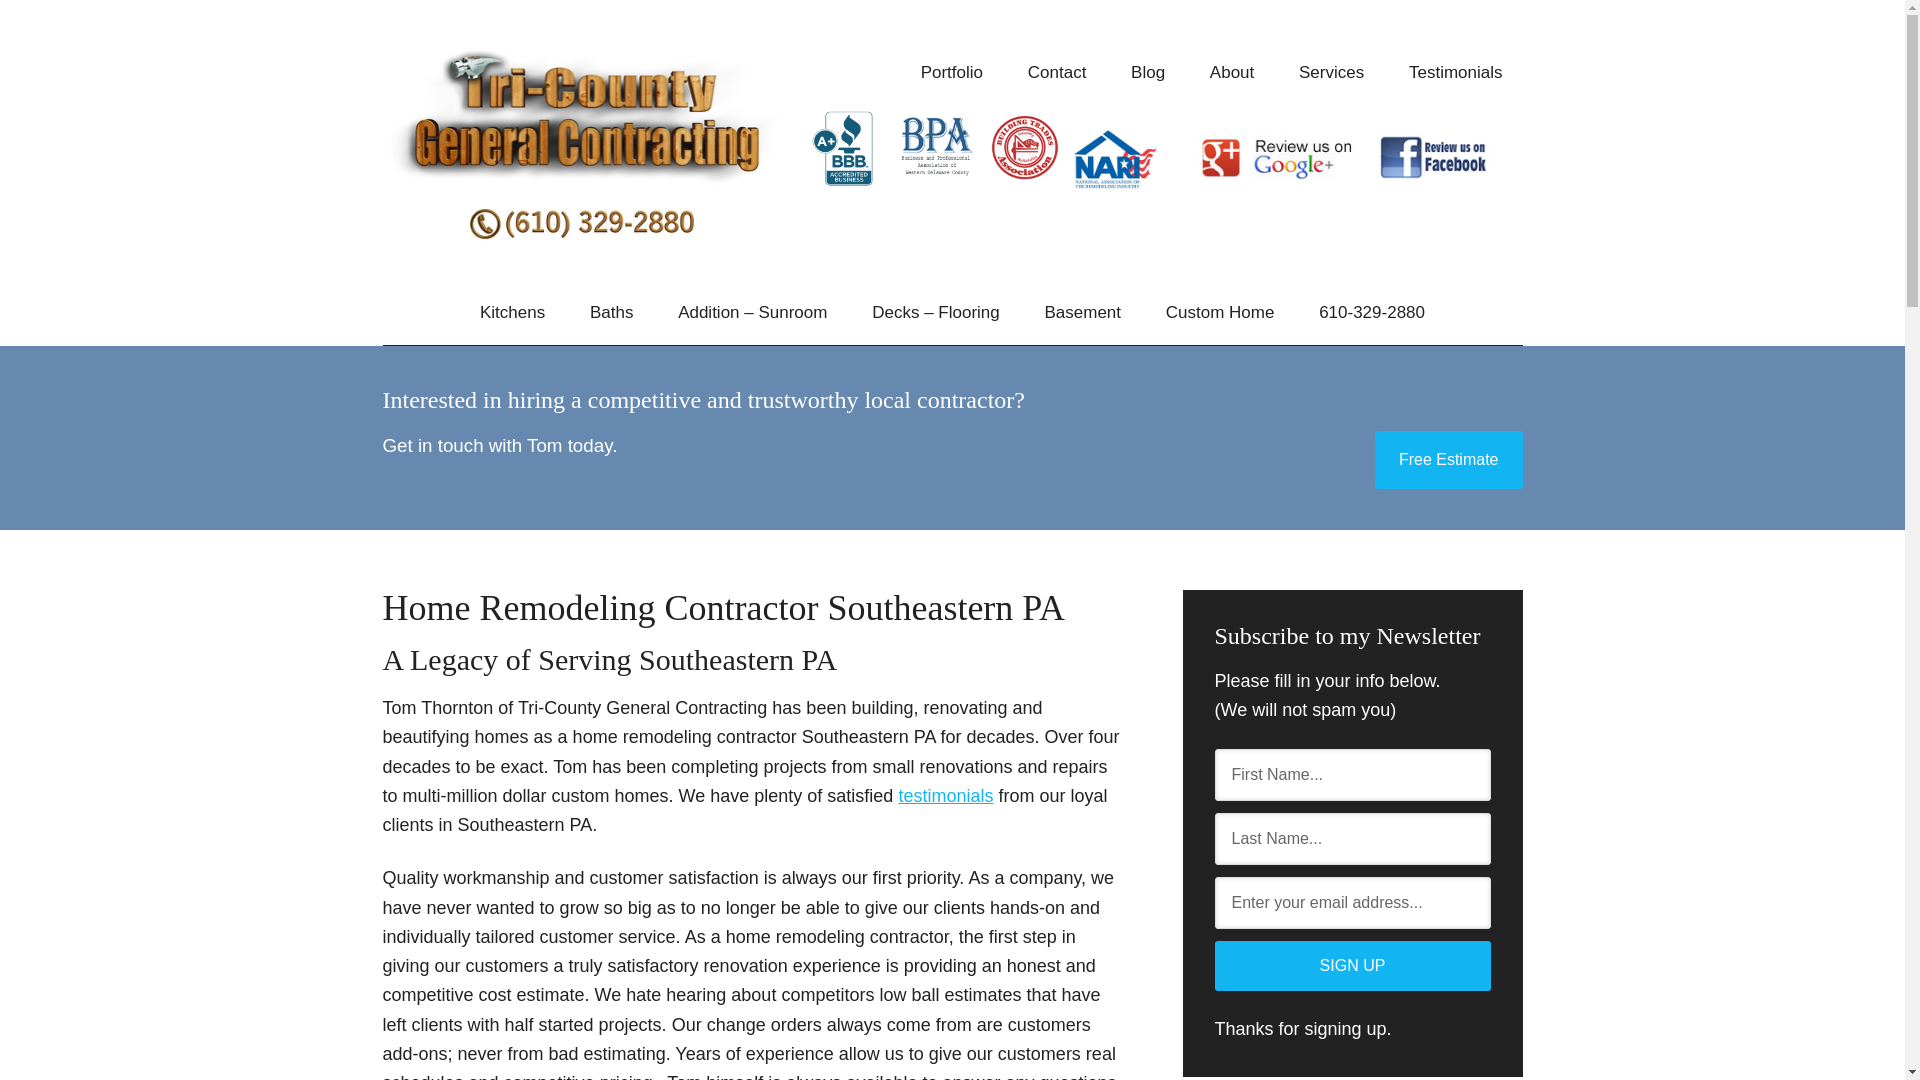  Describe the element at coordinates (1455, 72) in the screenshot. I see `Portfolio` at that location.